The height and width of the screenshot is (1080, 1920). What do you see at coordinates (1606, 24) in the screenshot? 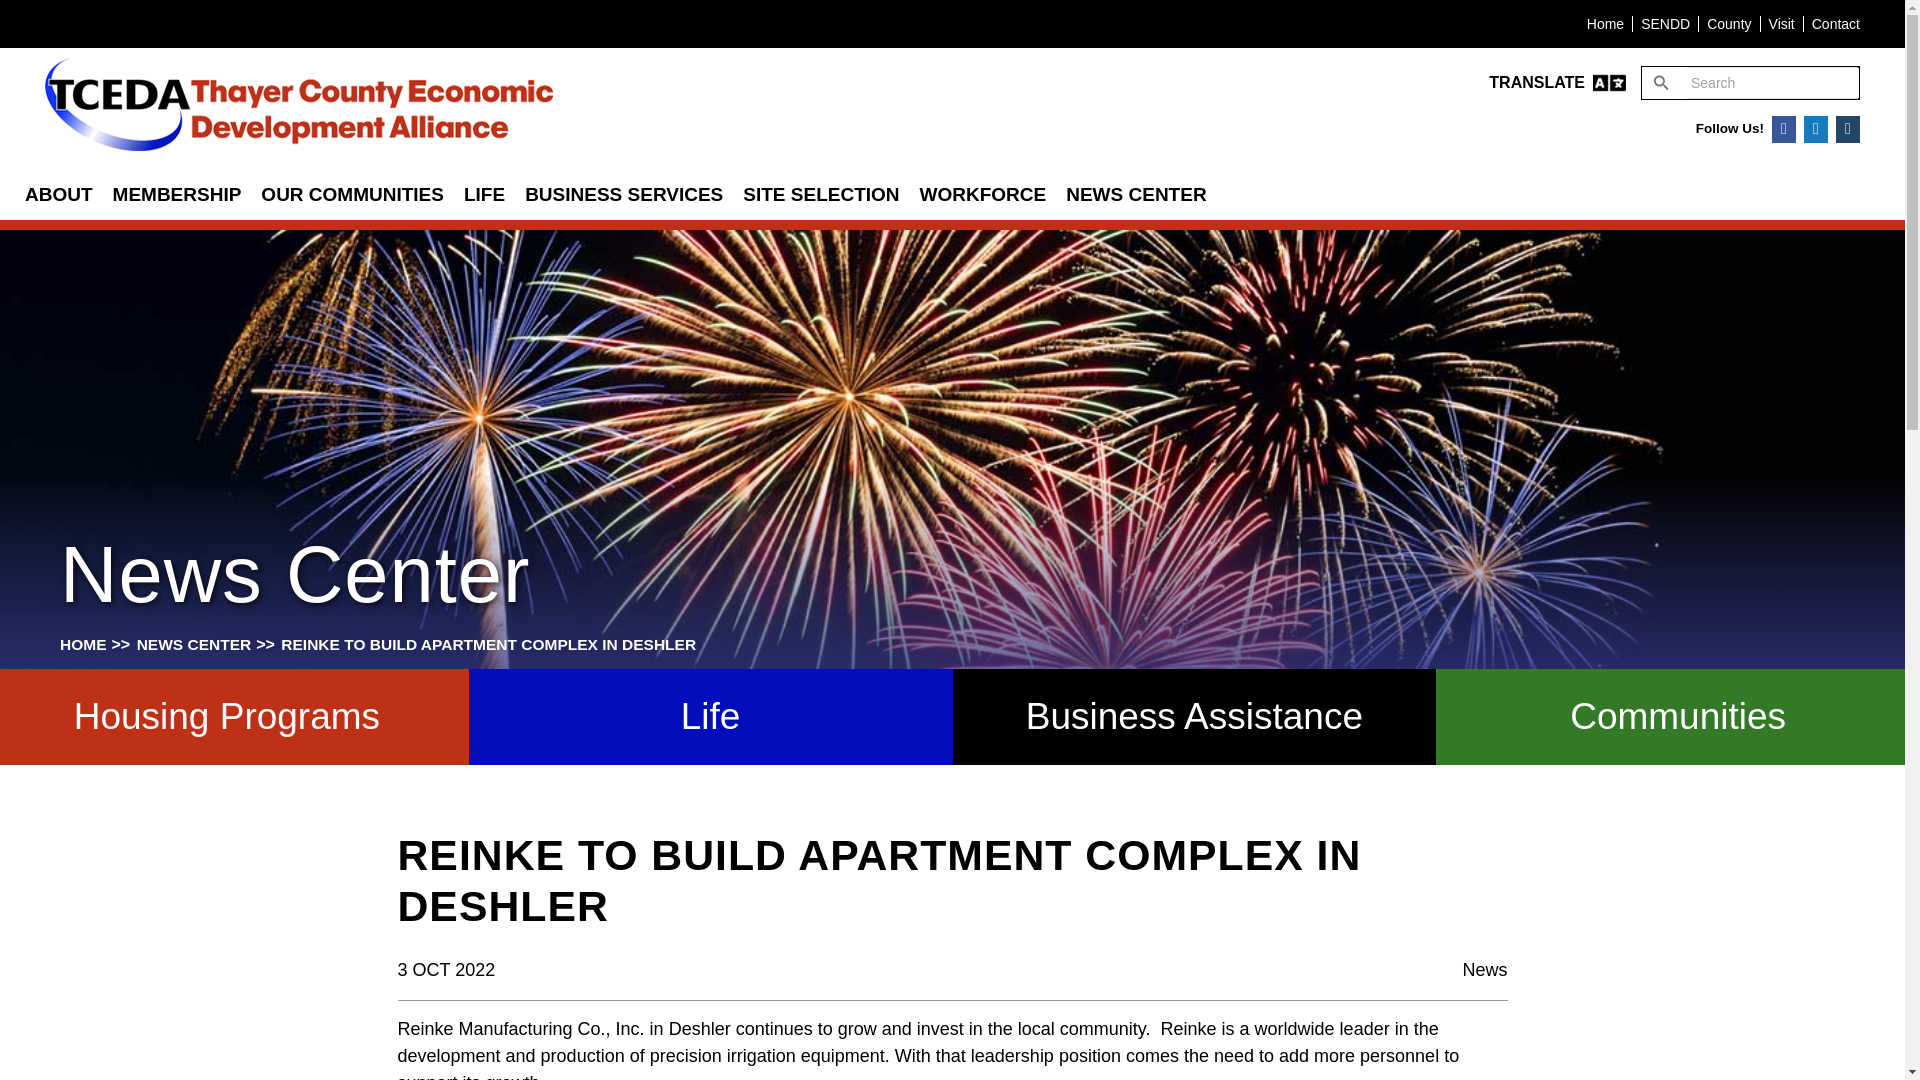
I see `Home` at bounding box center [1606, 24].